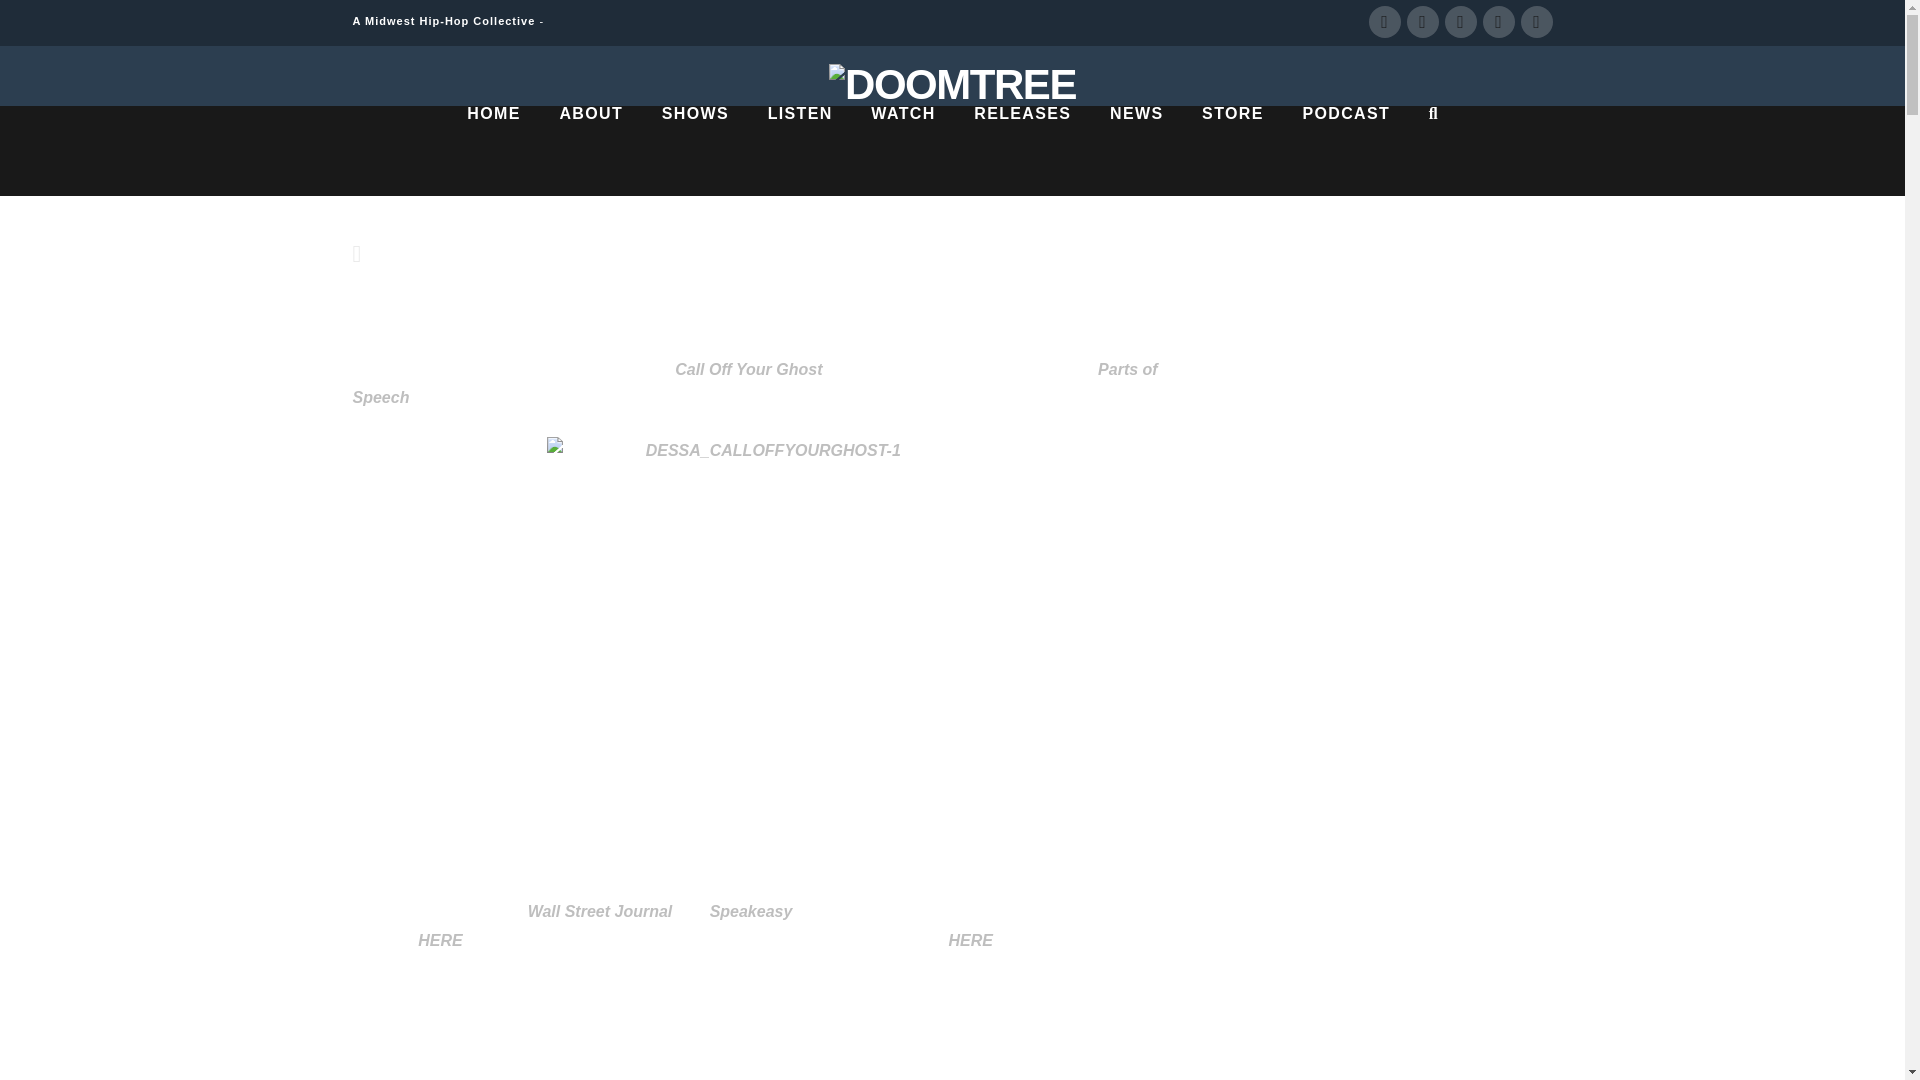 This screenshot has height=1080, width=1920. Describe the element at coordinates (748, 369) in the screenshot. I see `Call Off Your Ghost` at that location.